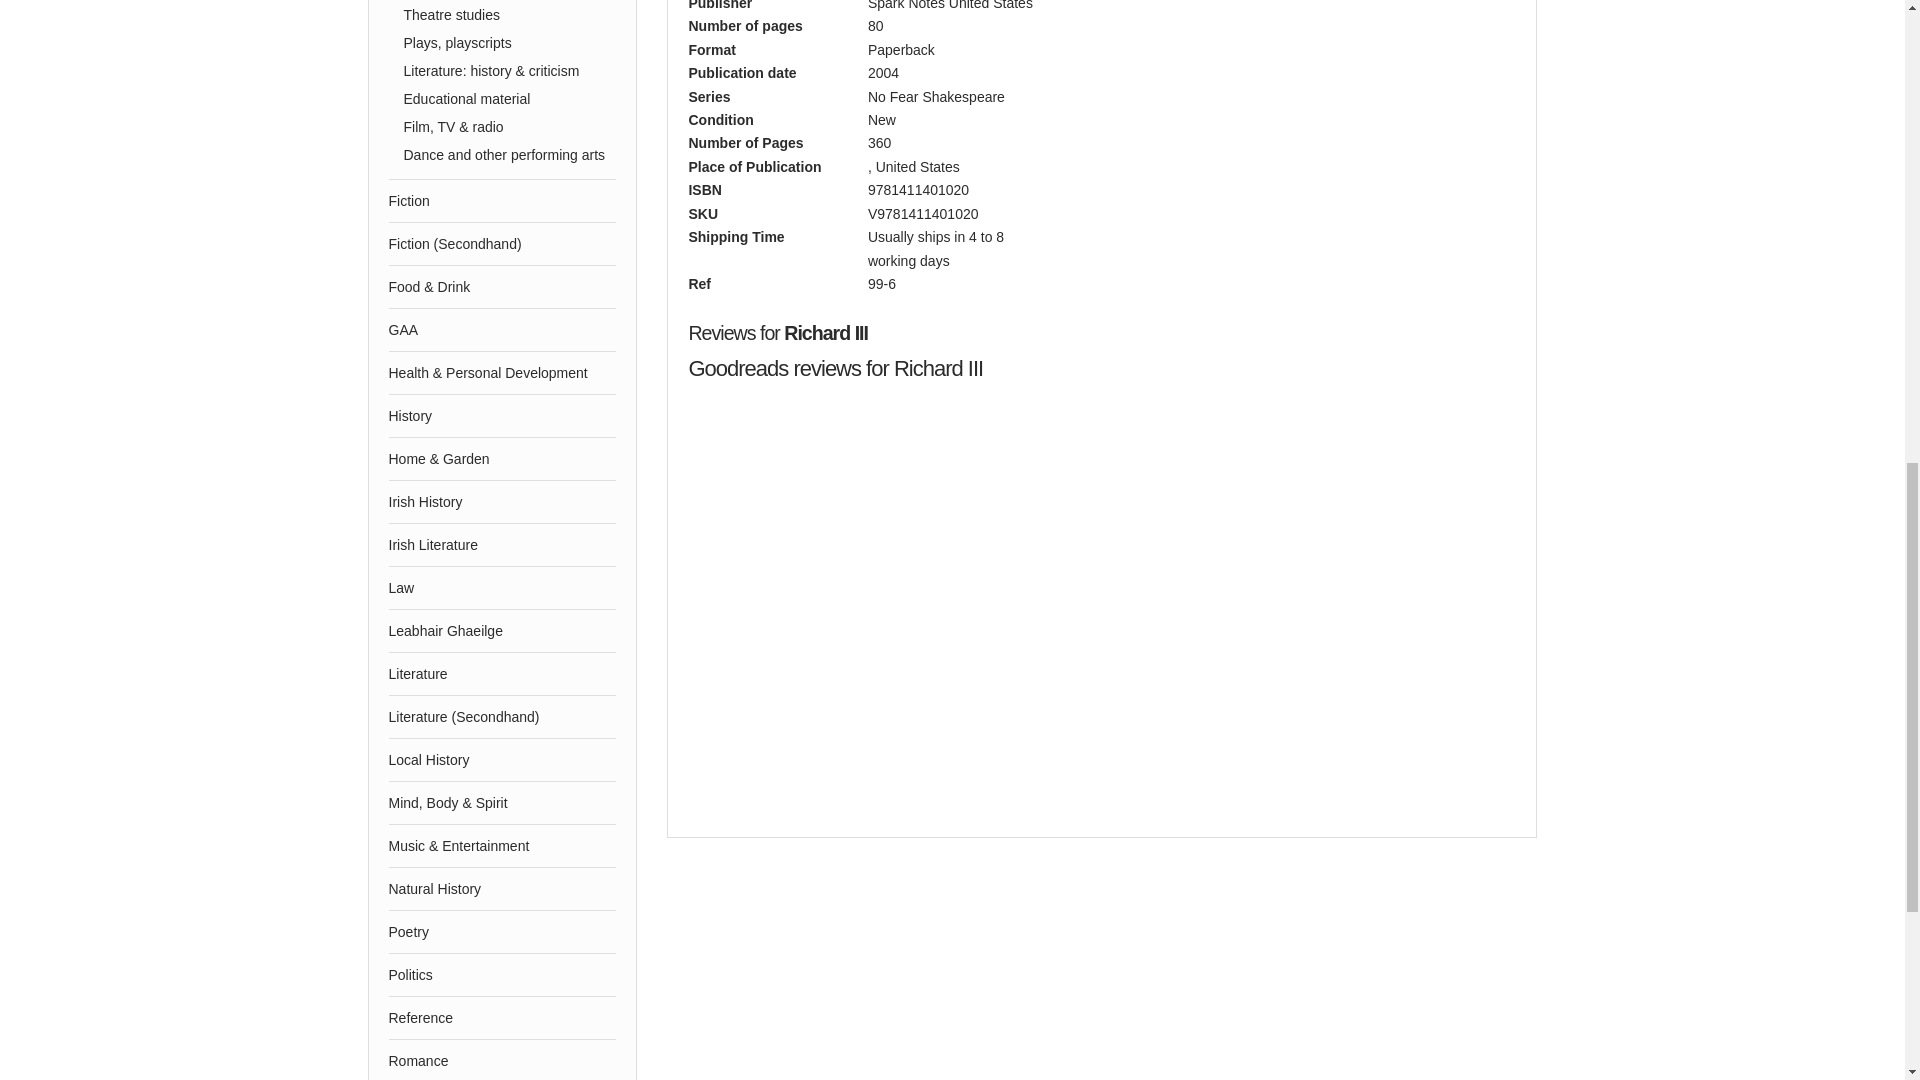  What do you see at coordinates (502, 201) in the screenshot?
I see `Fiction` at bounding box center [502, 201].